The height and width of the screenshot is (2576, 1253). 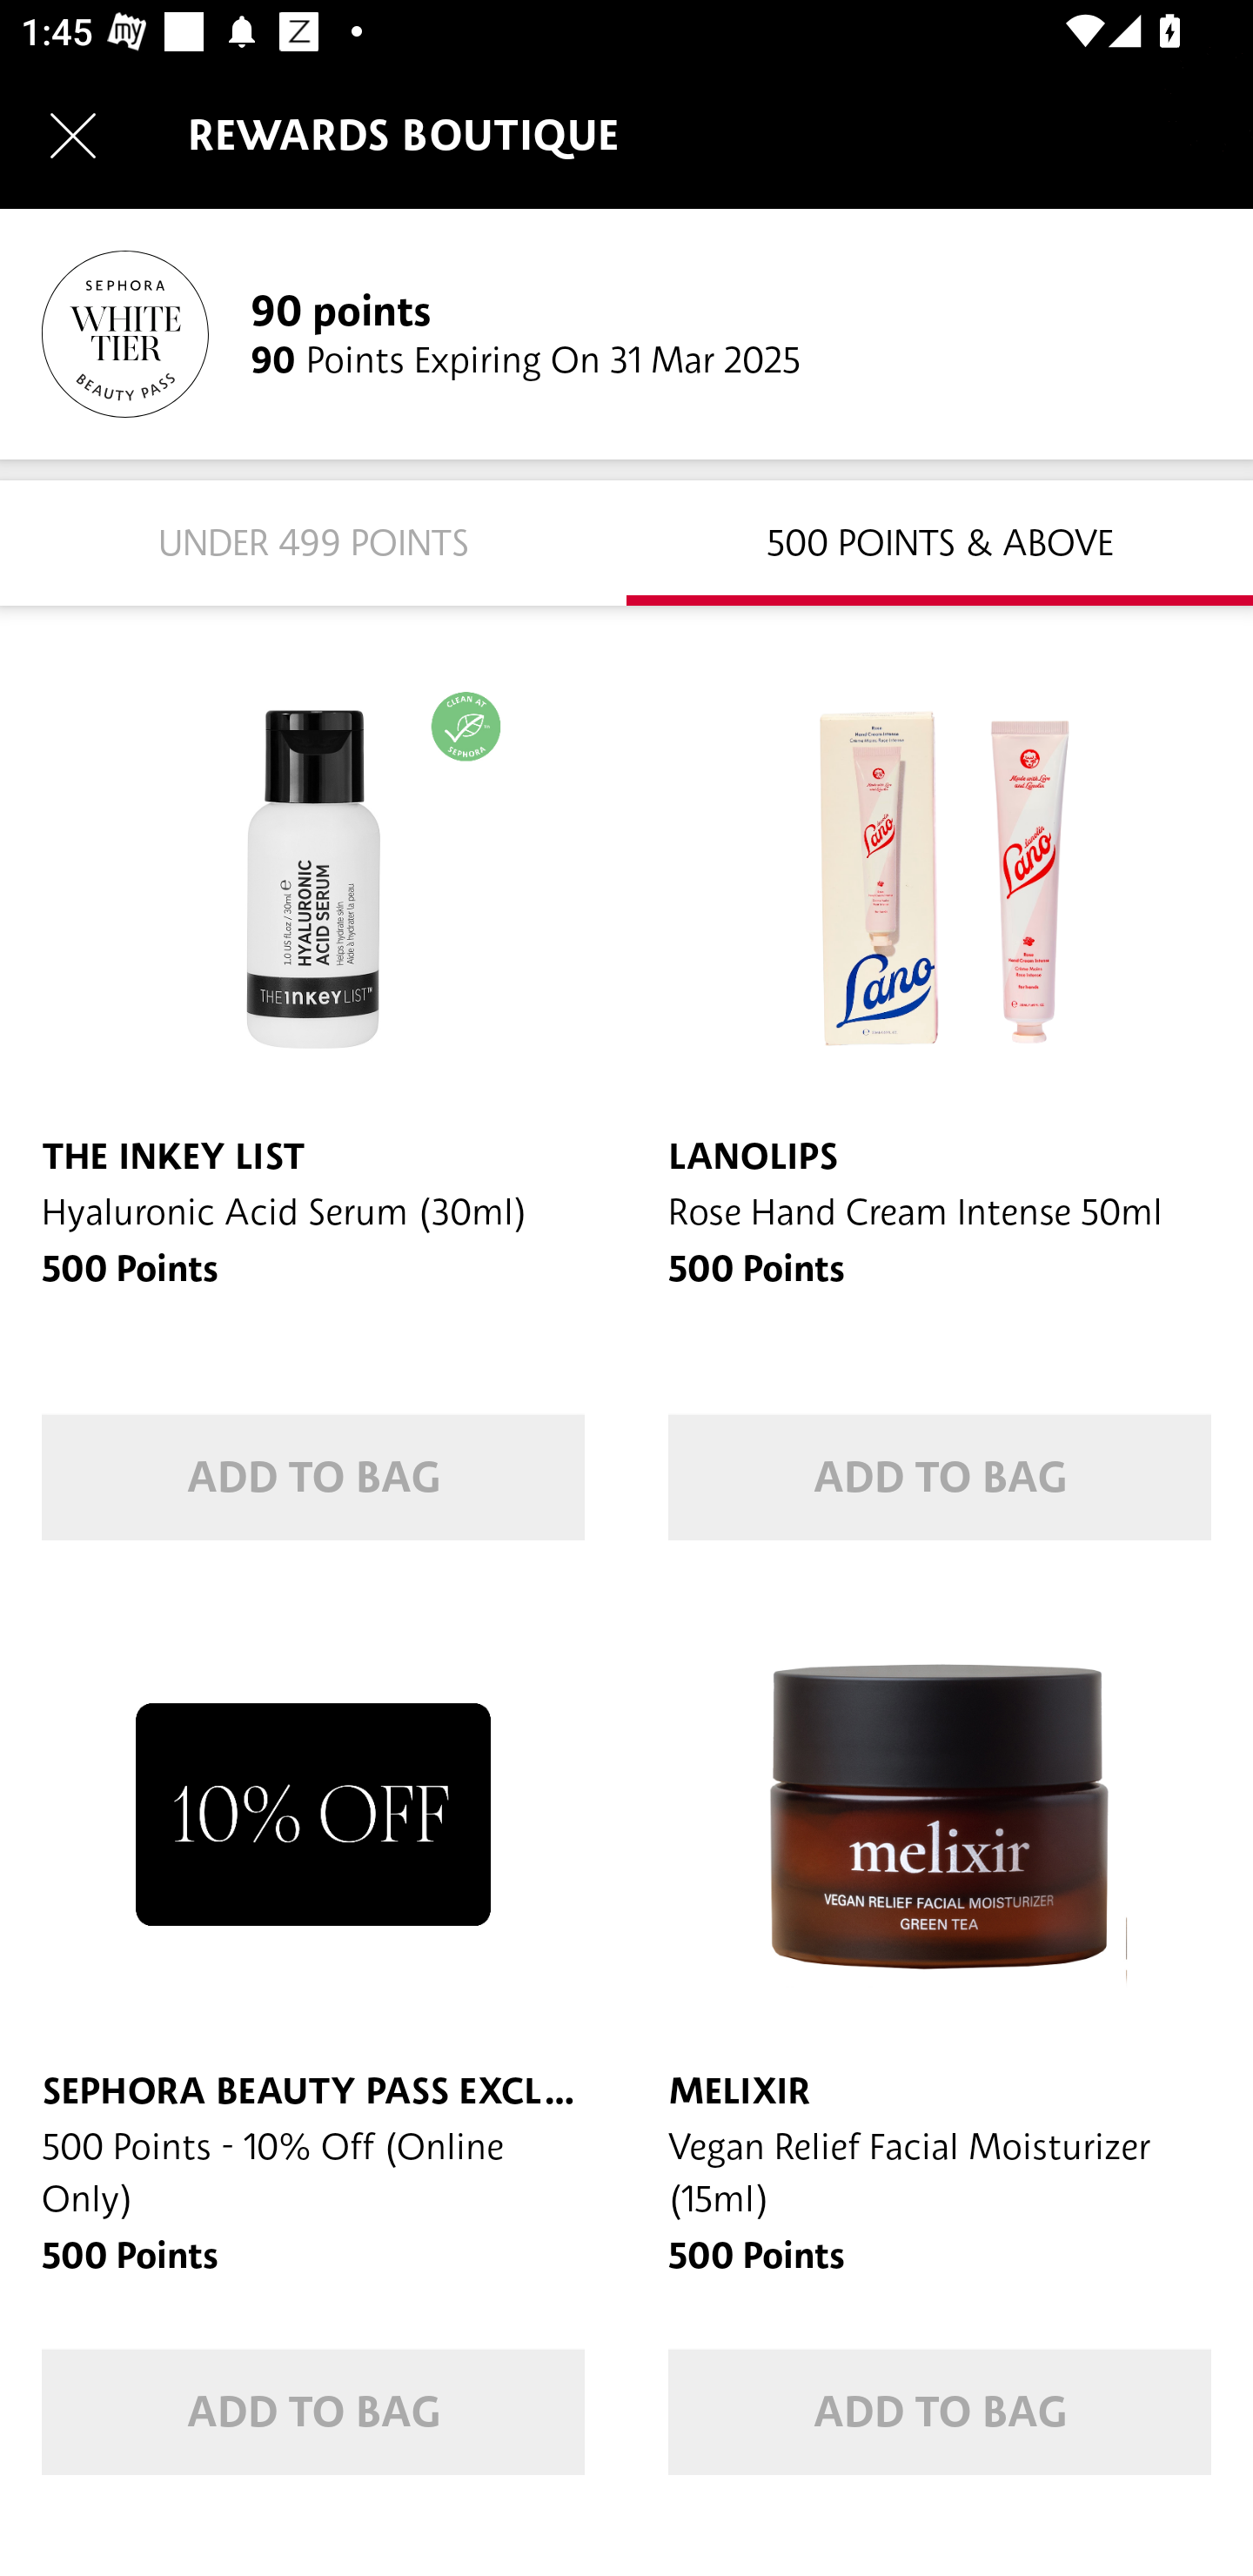 I want to click on Under 499 Points UNDER 499 POINTS, so click(x=313, y=541).